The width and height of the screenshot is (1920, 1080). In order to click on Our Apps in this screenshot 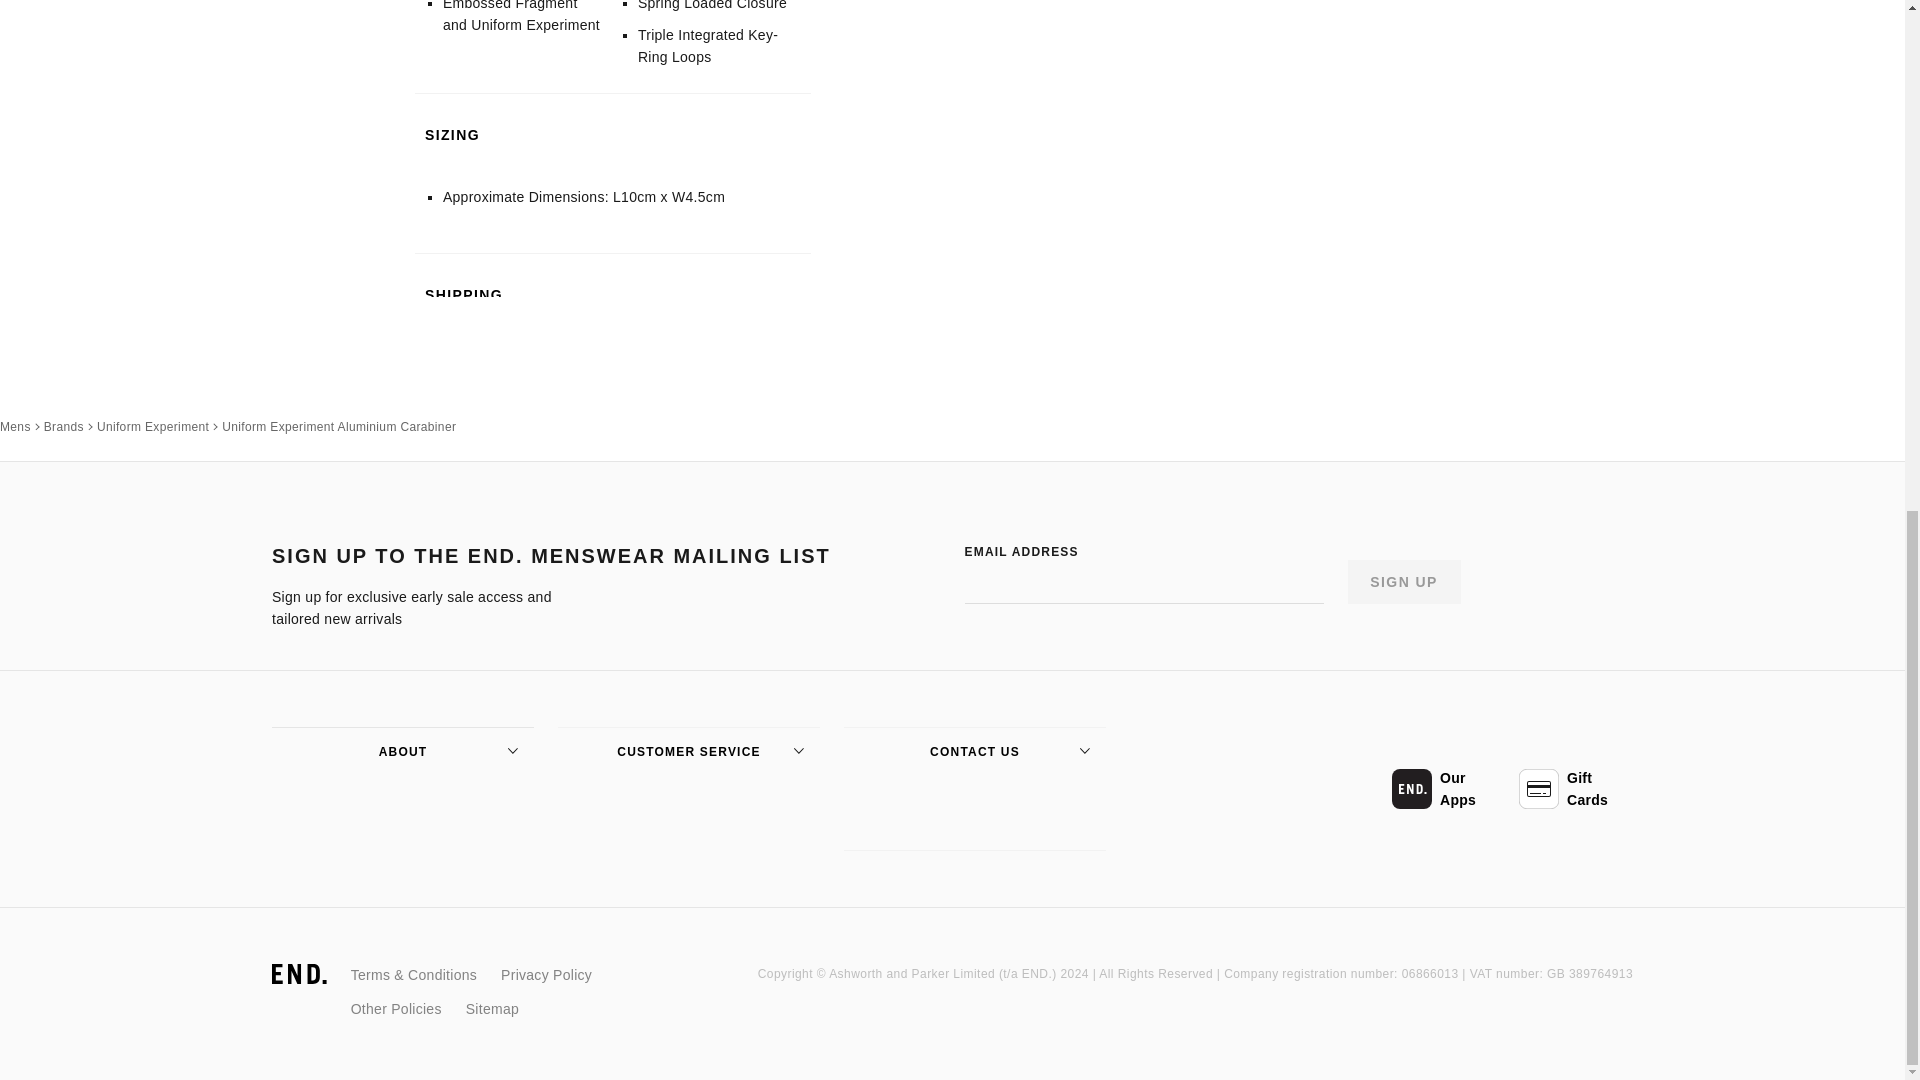, I will do `click(1448, 788)`.